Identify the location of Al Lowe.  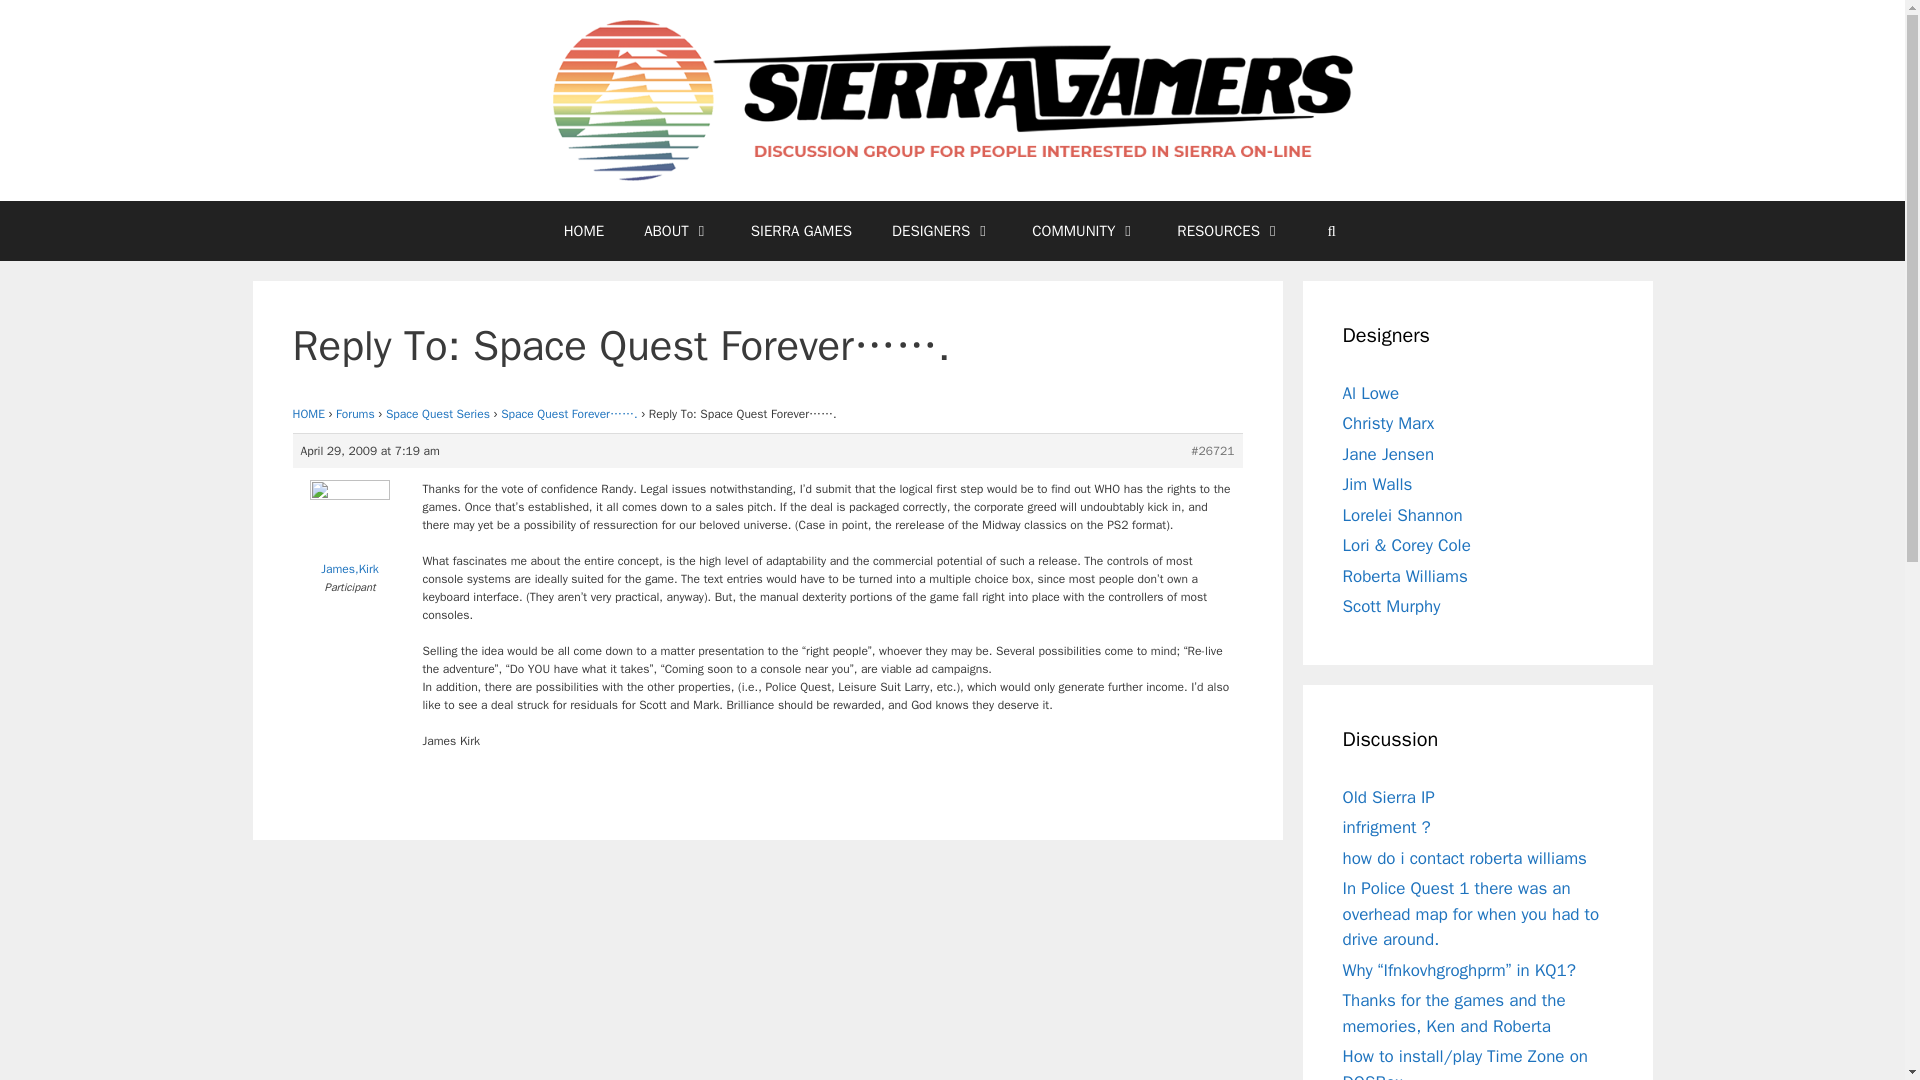
(1370, 393).